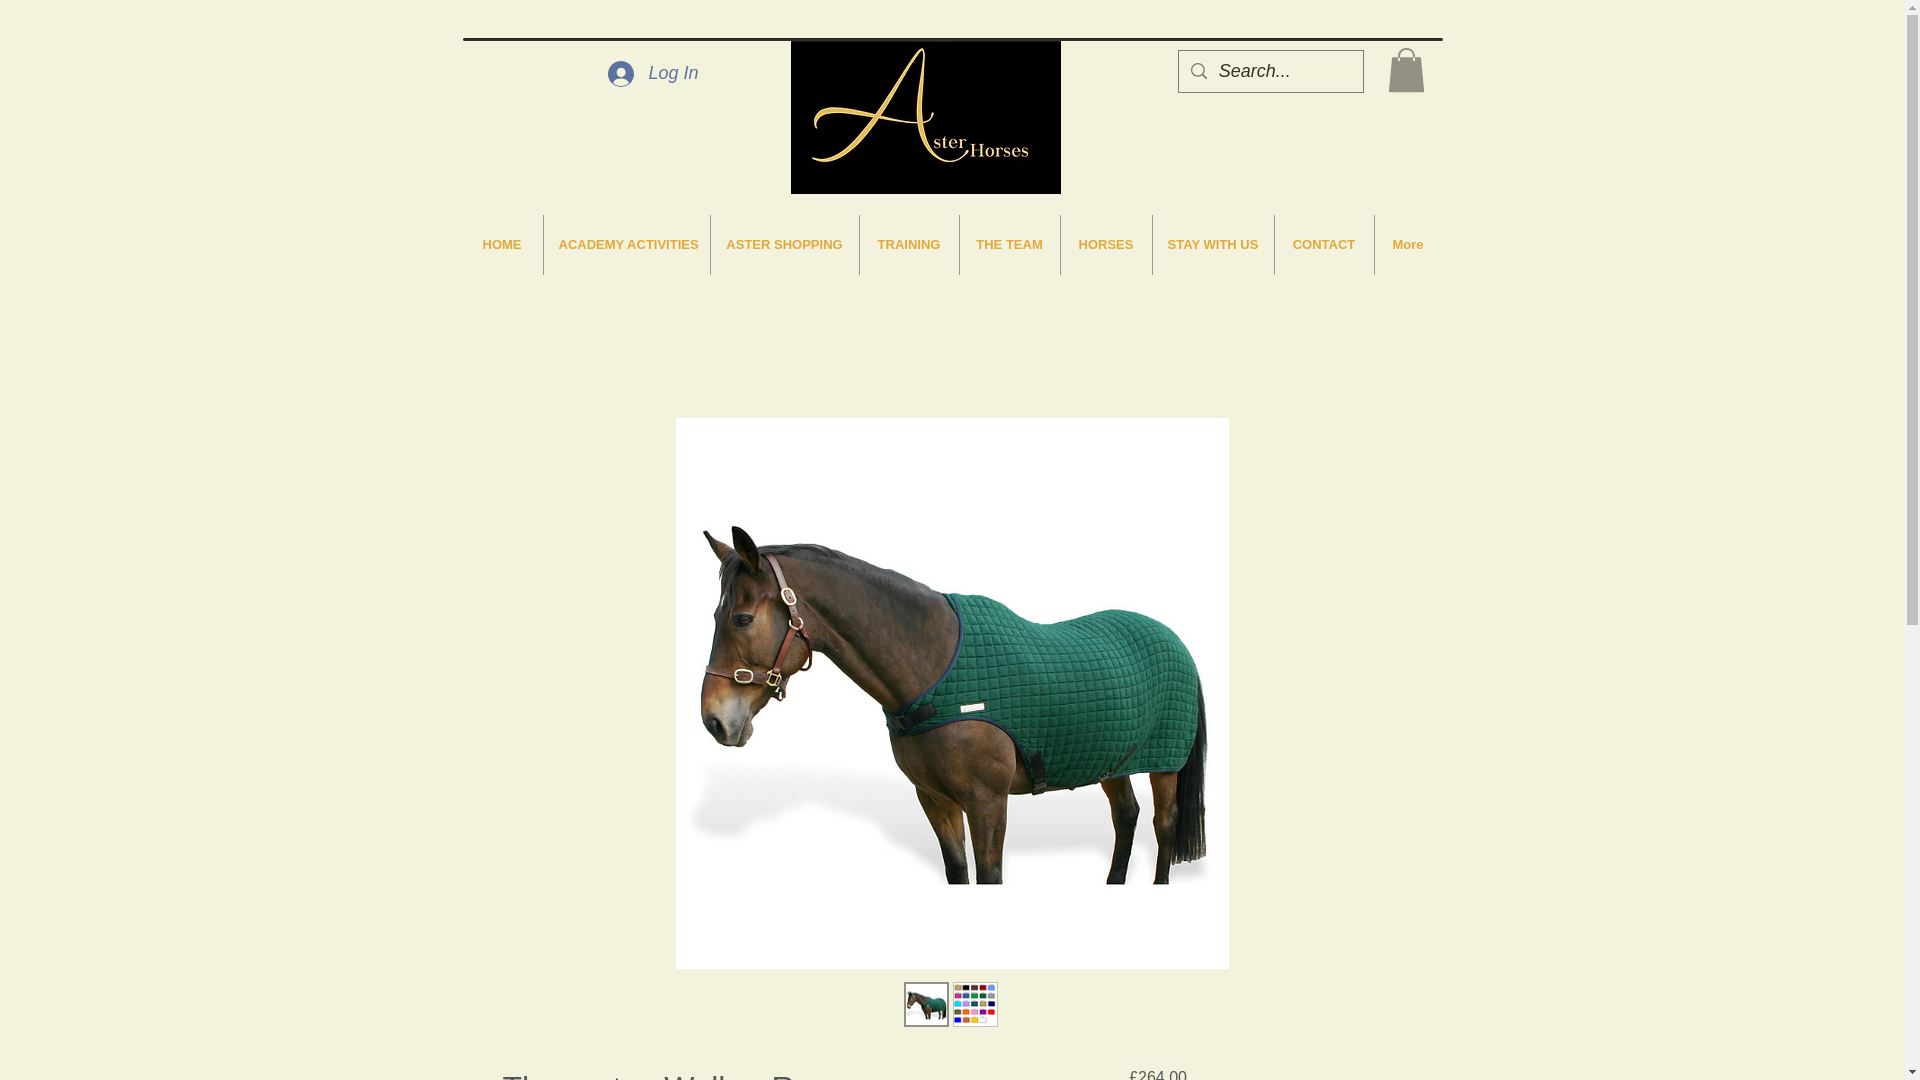 The width and height of the screenshot is (1920, 1080). I want to click on ASTER SHOPPING, so click(784, 244).